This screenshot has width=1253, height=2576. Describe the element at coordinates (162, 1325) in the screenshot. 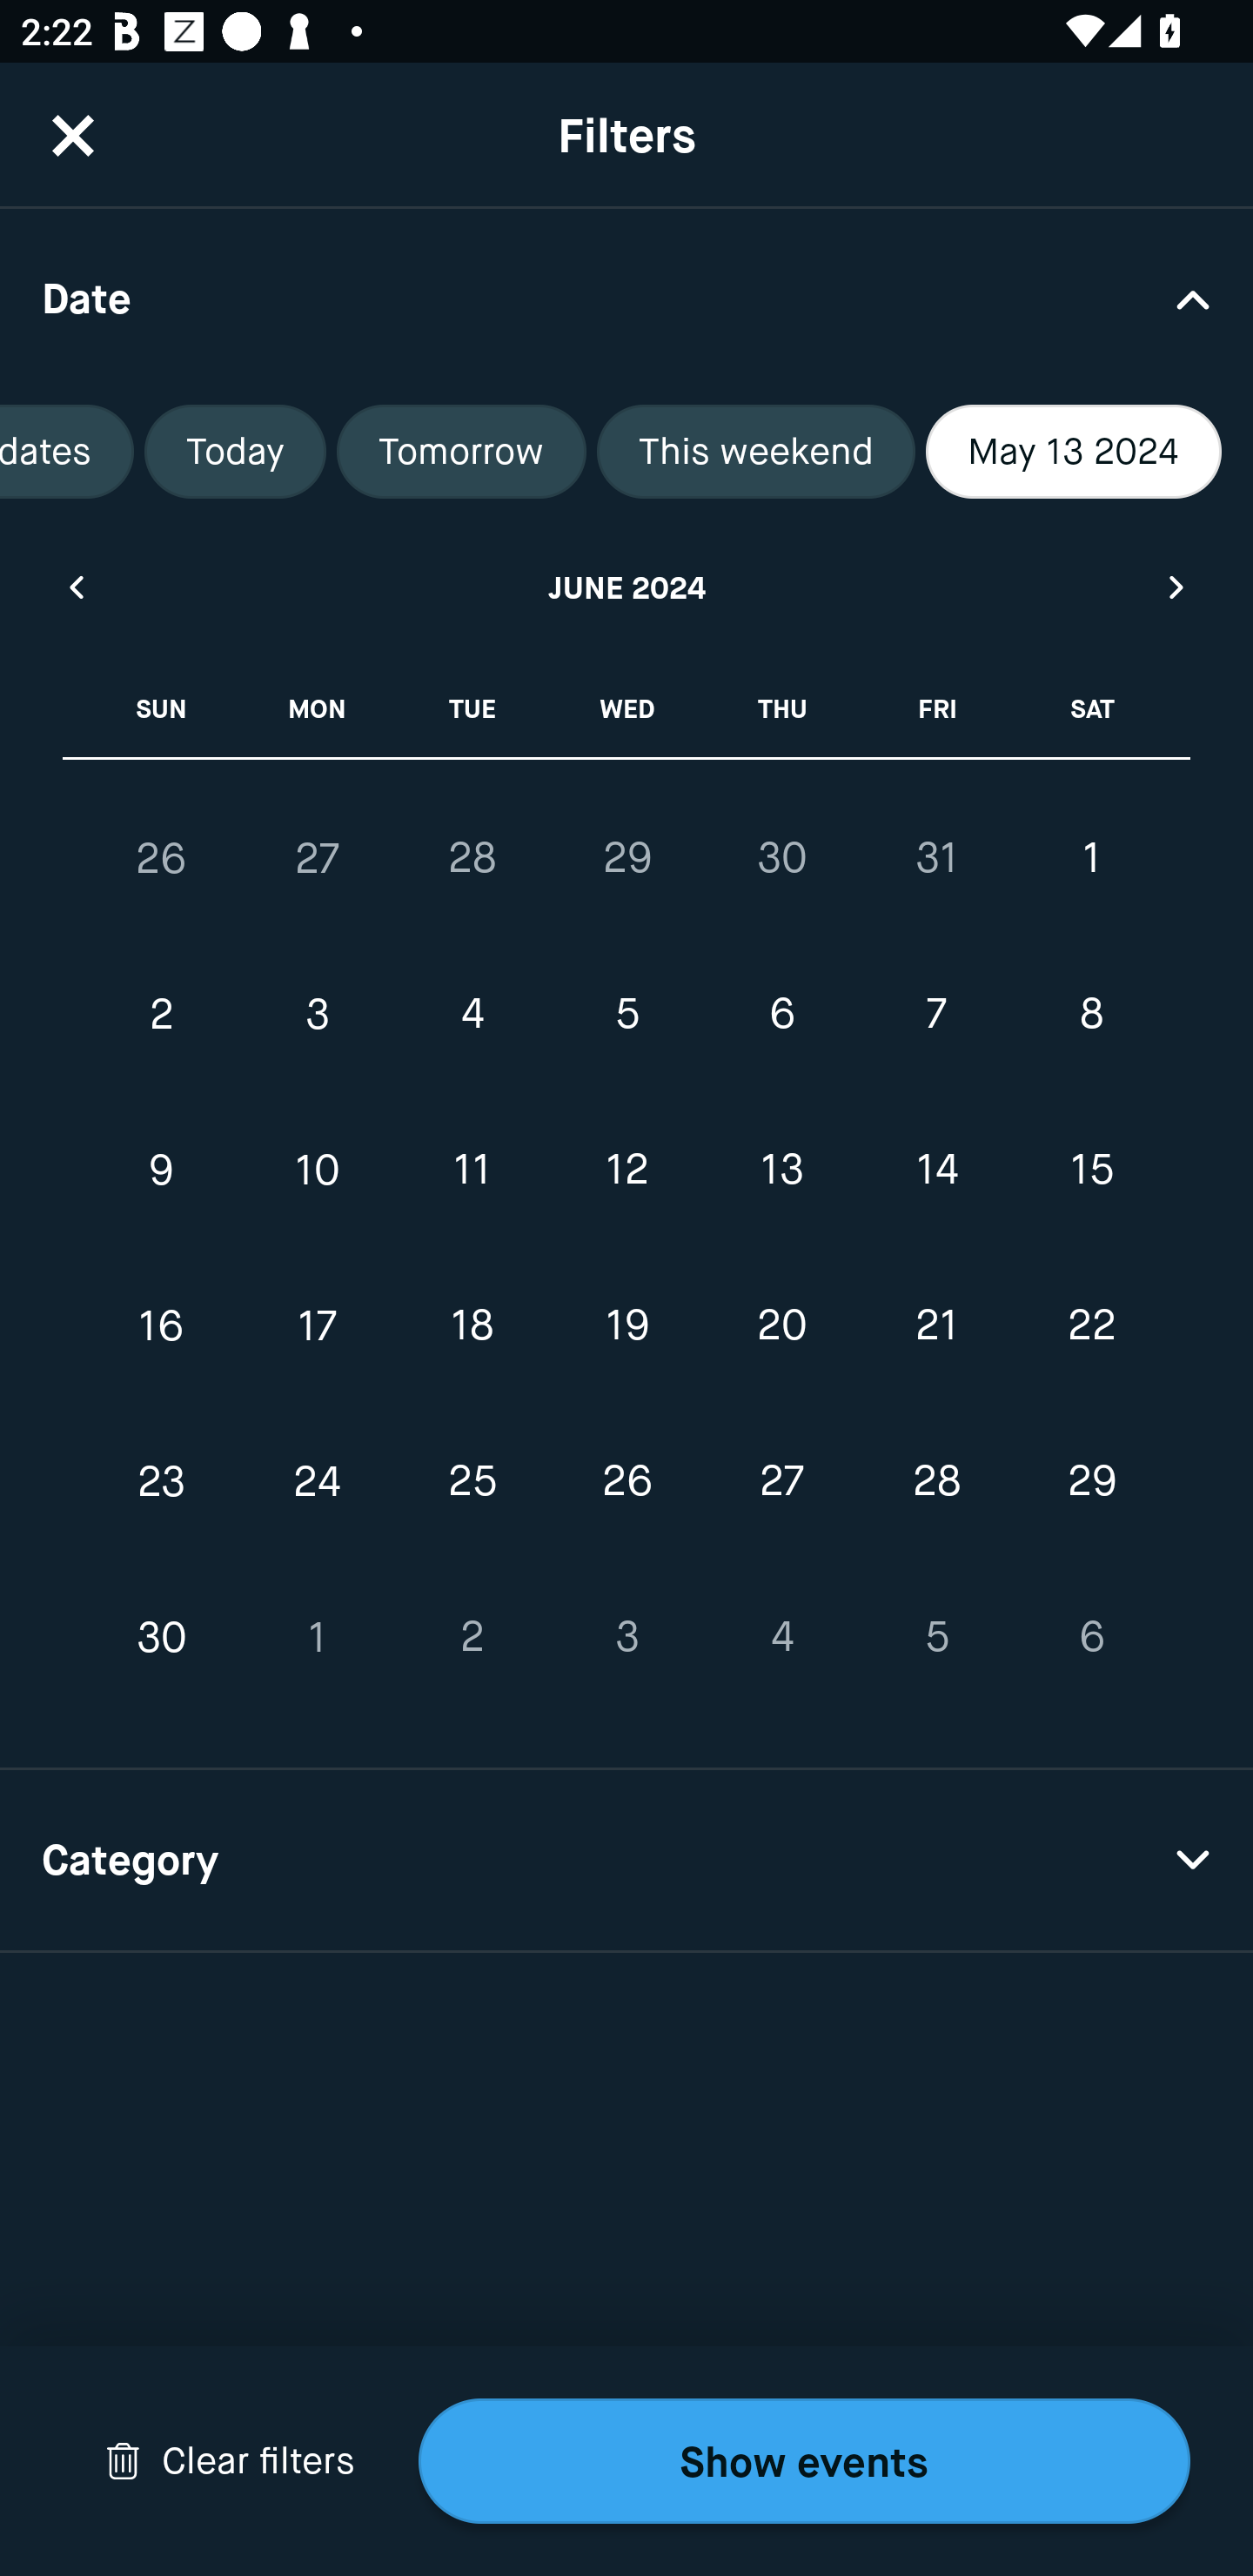

I see `16` at that location.